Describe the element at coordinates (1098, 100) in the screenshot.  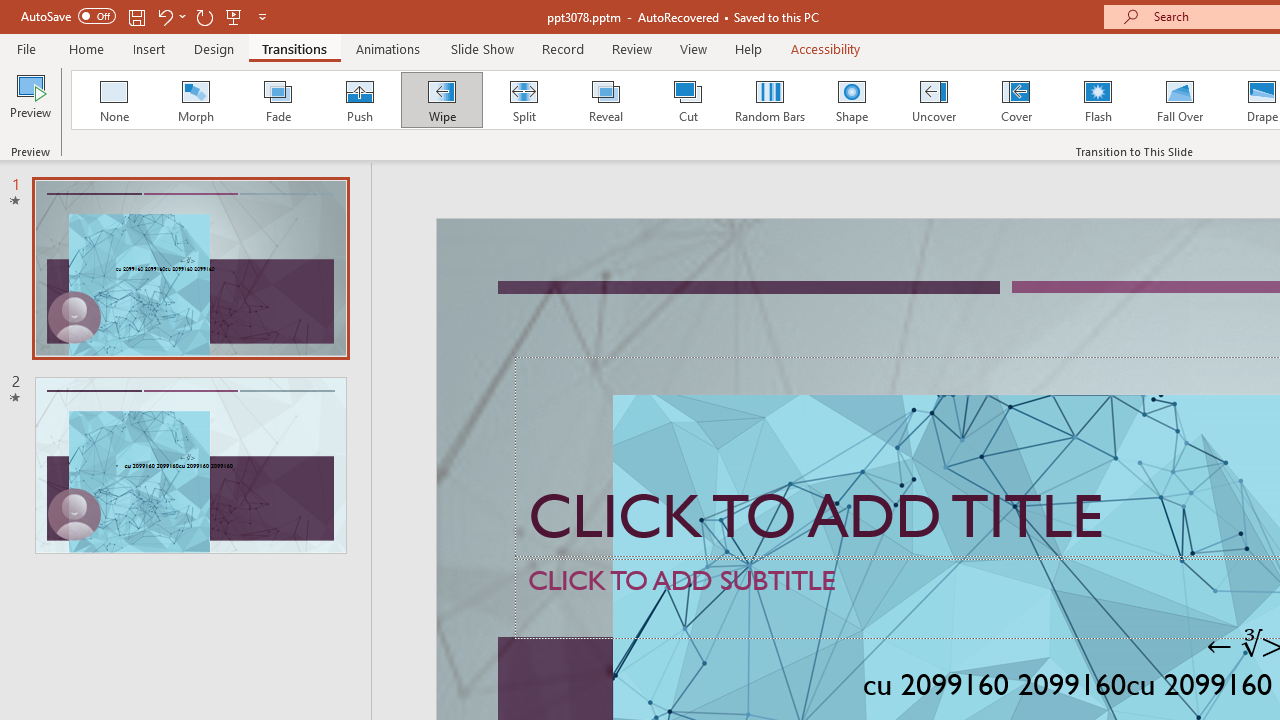
I see `Flash` at that location.